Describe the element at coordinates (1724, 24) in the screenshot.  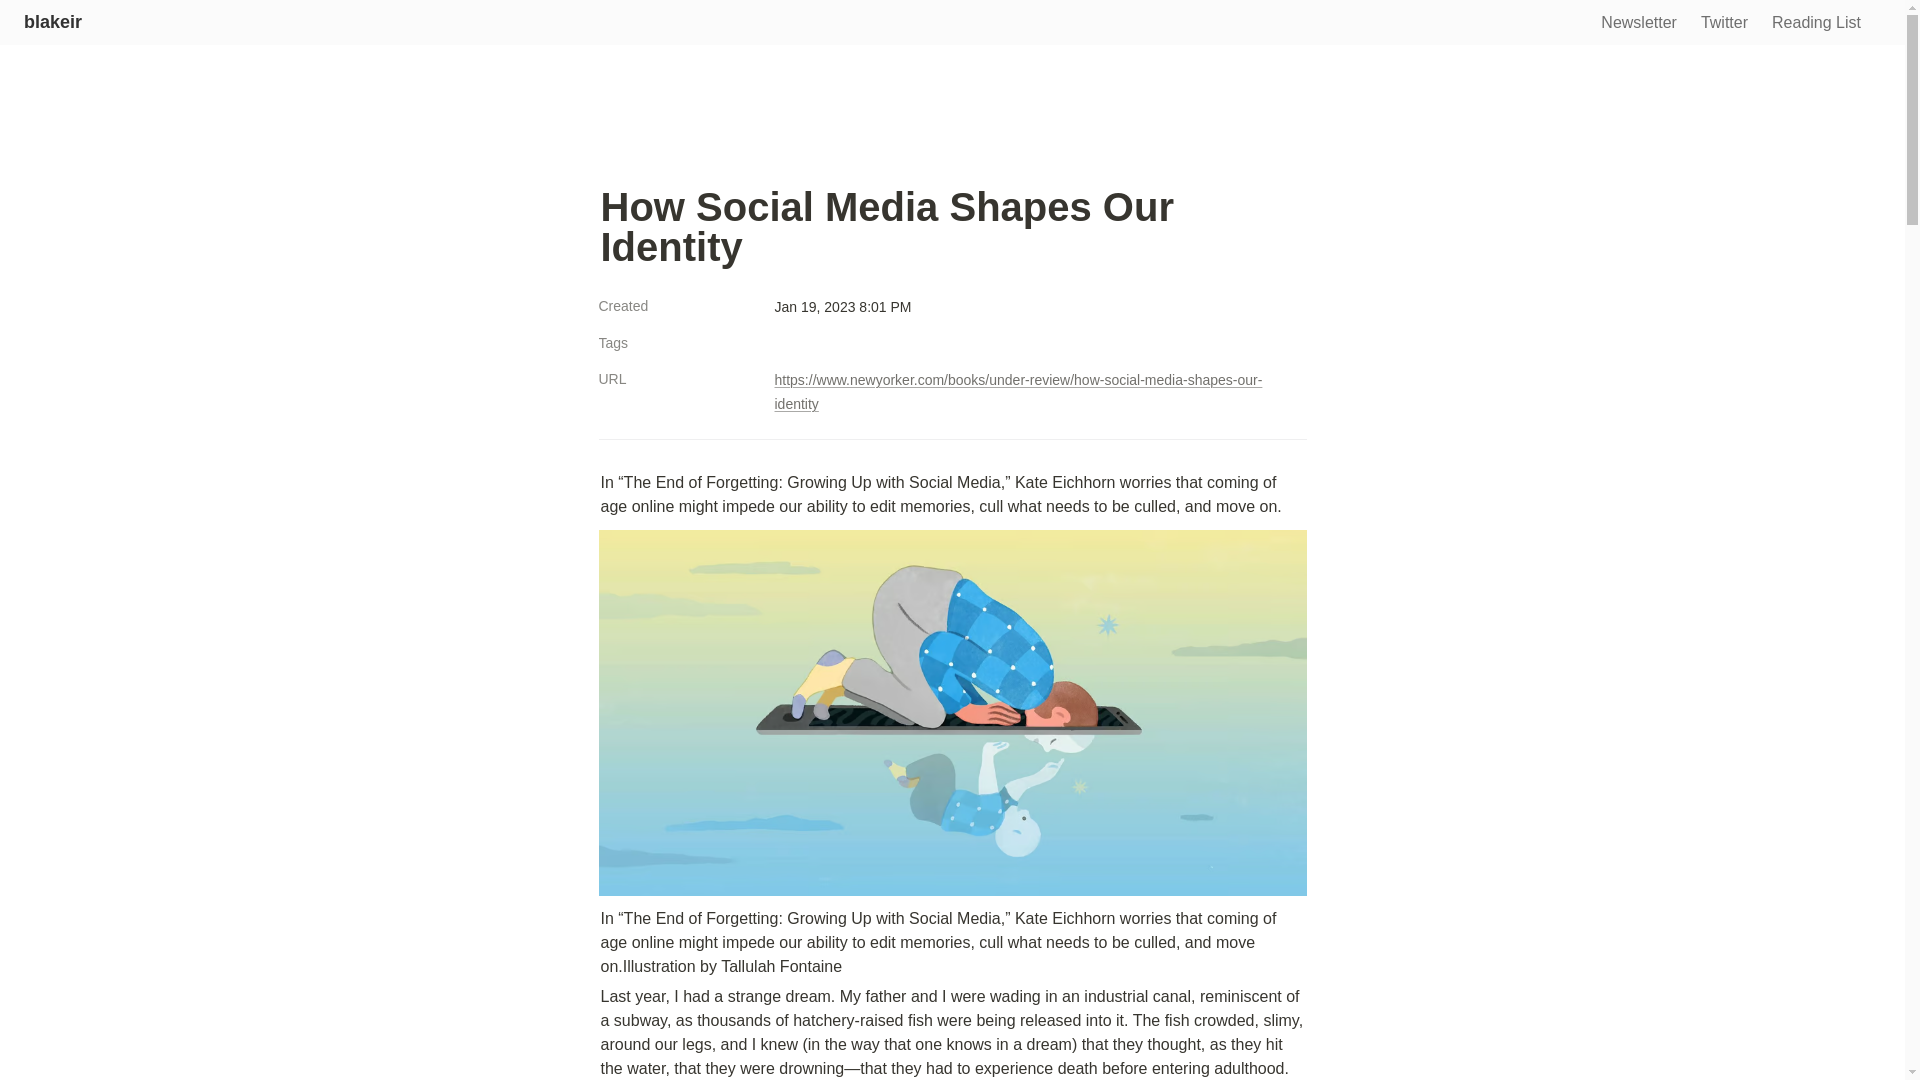
I see `Twitter` at that location.